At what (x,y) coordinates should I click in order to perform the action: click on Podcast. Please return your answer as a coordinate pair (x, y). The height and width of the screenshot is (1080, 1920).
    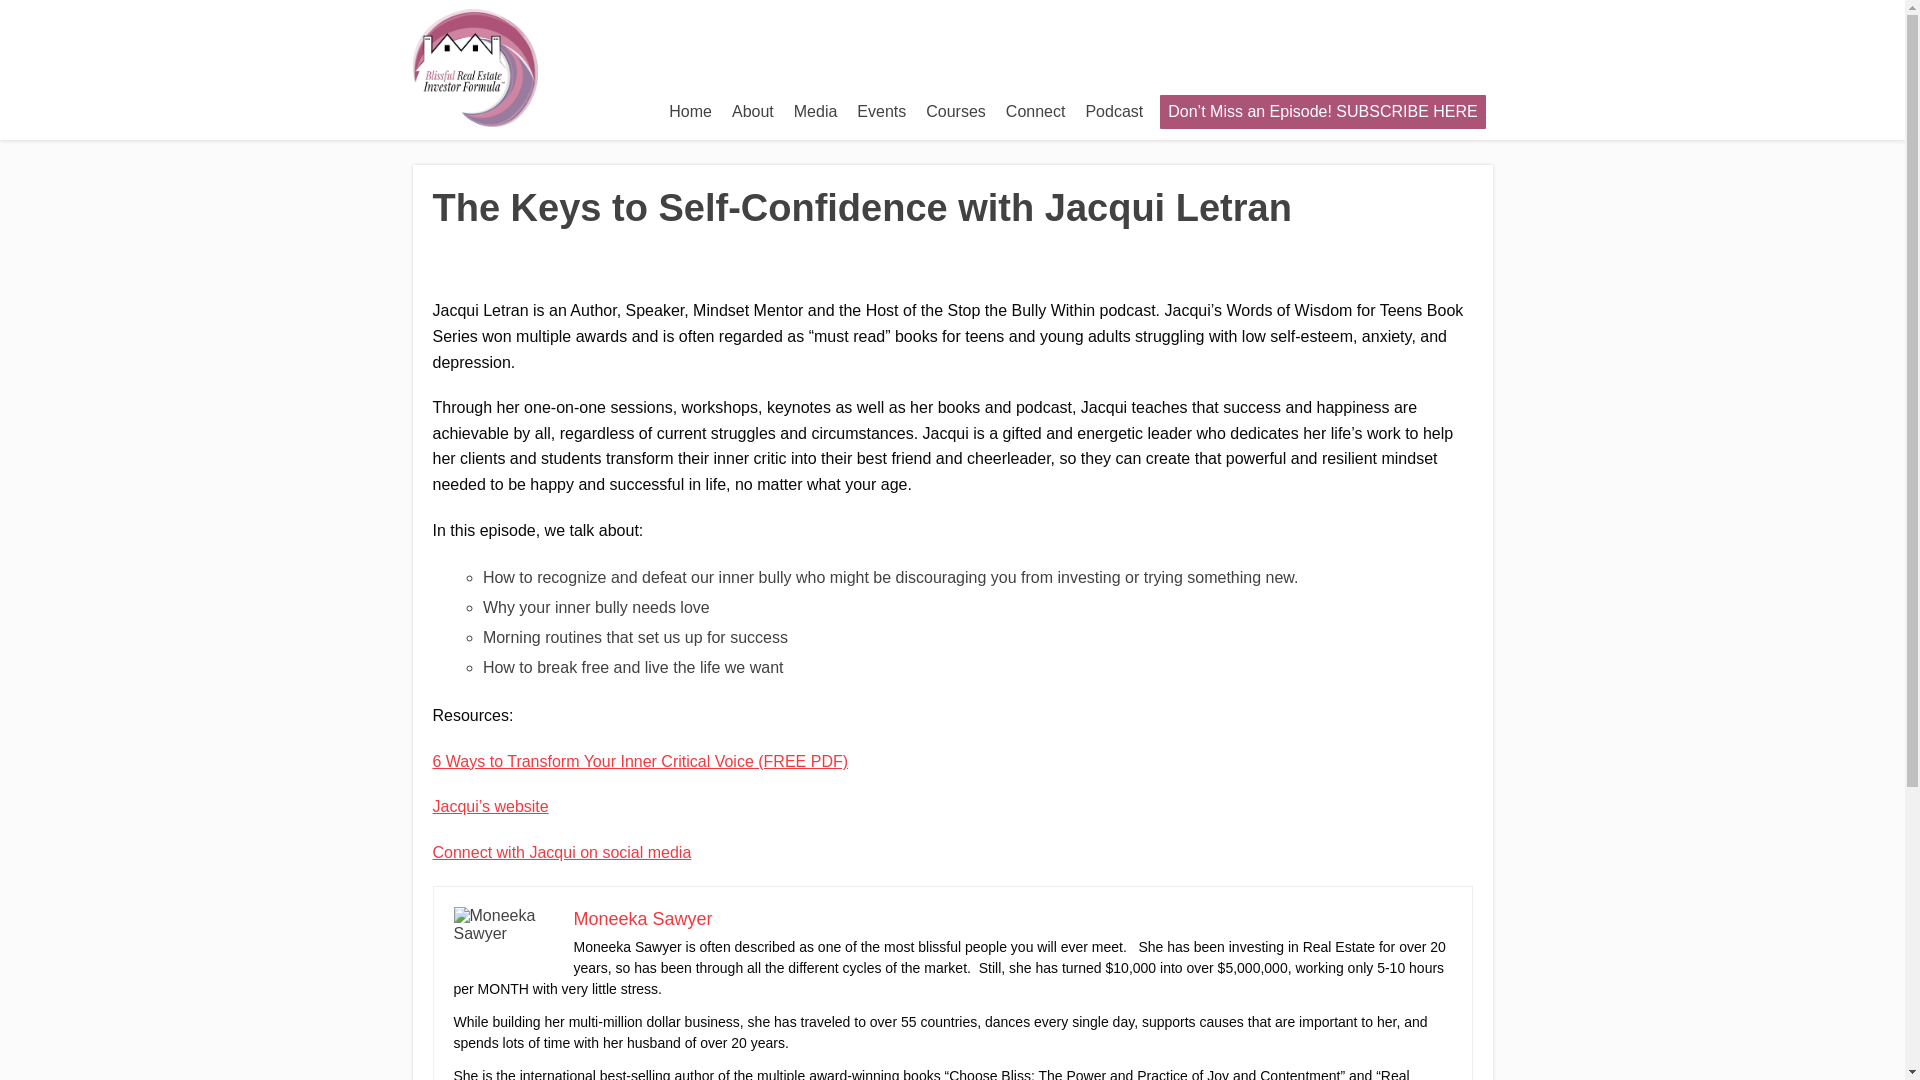
    Looking at the image, I should click on (1114, 111).